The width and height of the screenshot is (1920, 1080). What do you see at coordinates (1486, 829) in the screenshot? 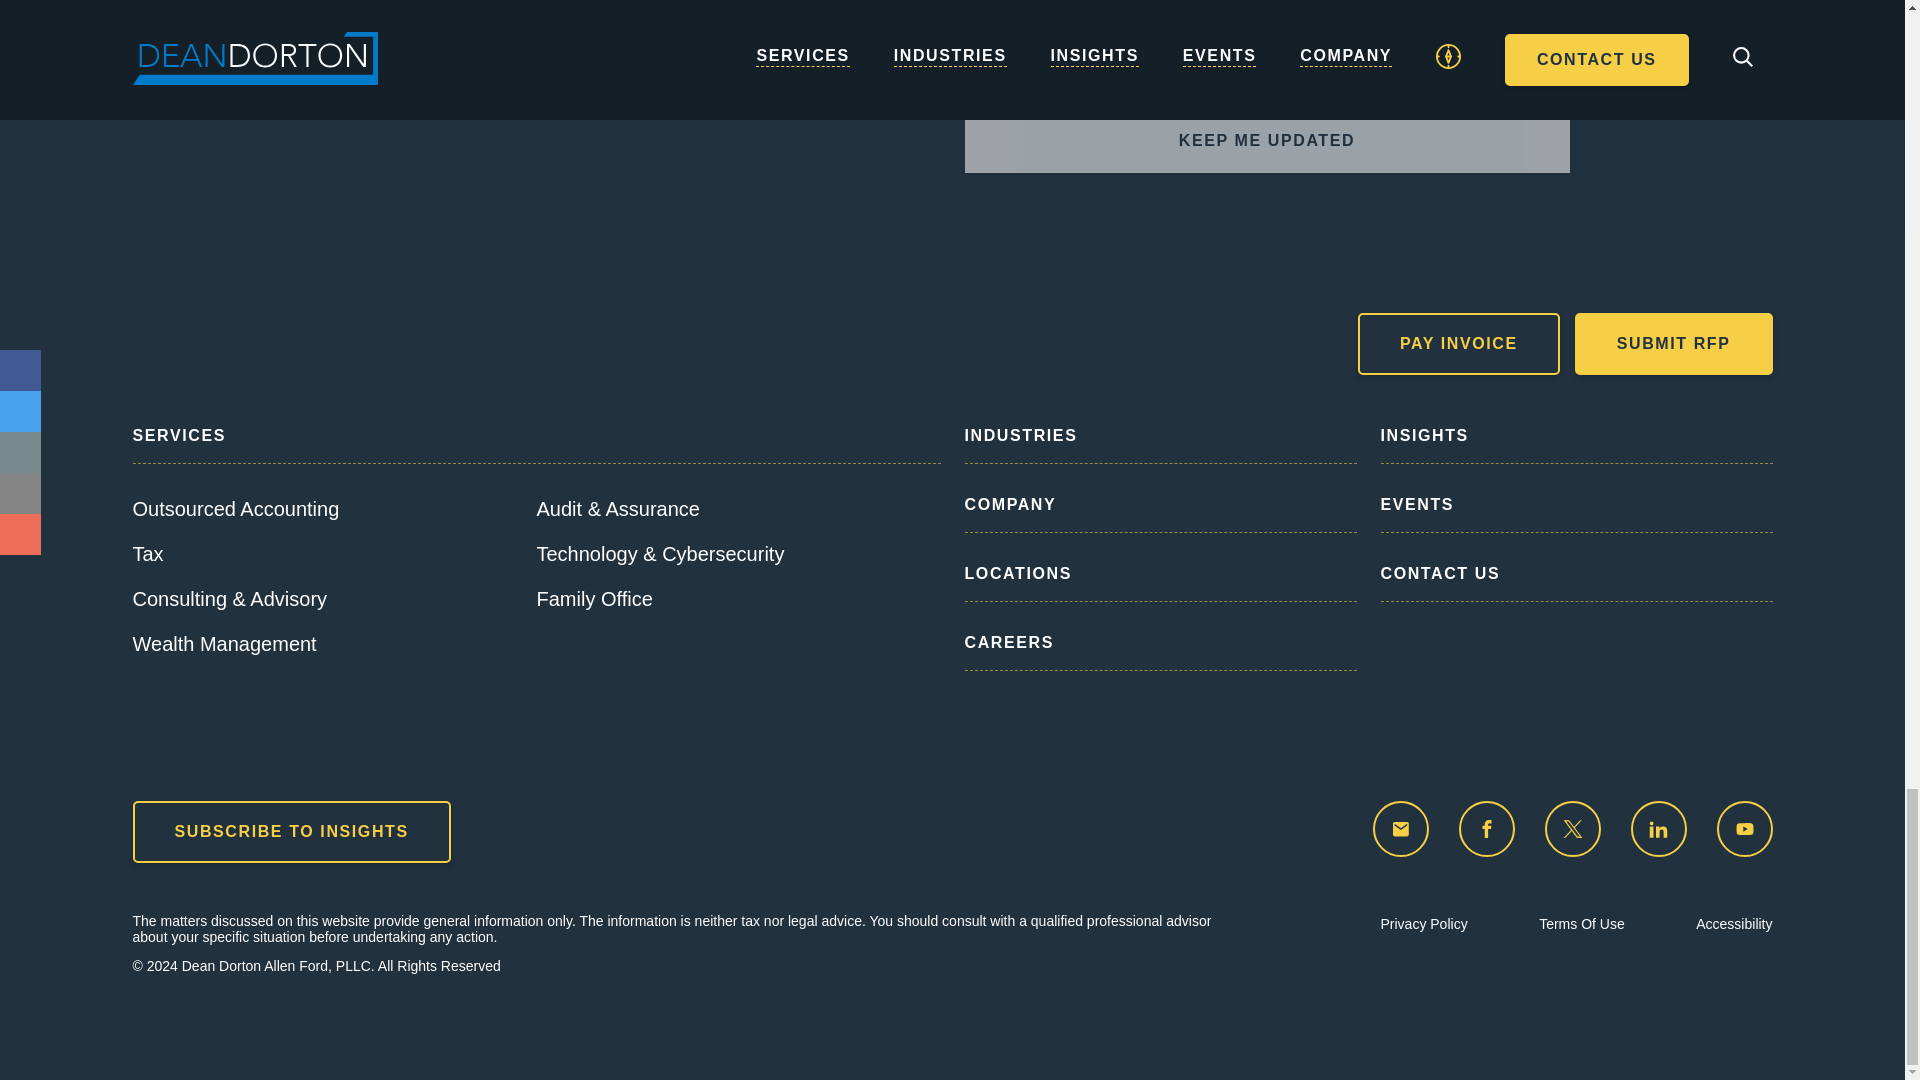
I see `Dean Dorton - CPAs and Advisors on Facebook` at bounding box center [1486, 829].